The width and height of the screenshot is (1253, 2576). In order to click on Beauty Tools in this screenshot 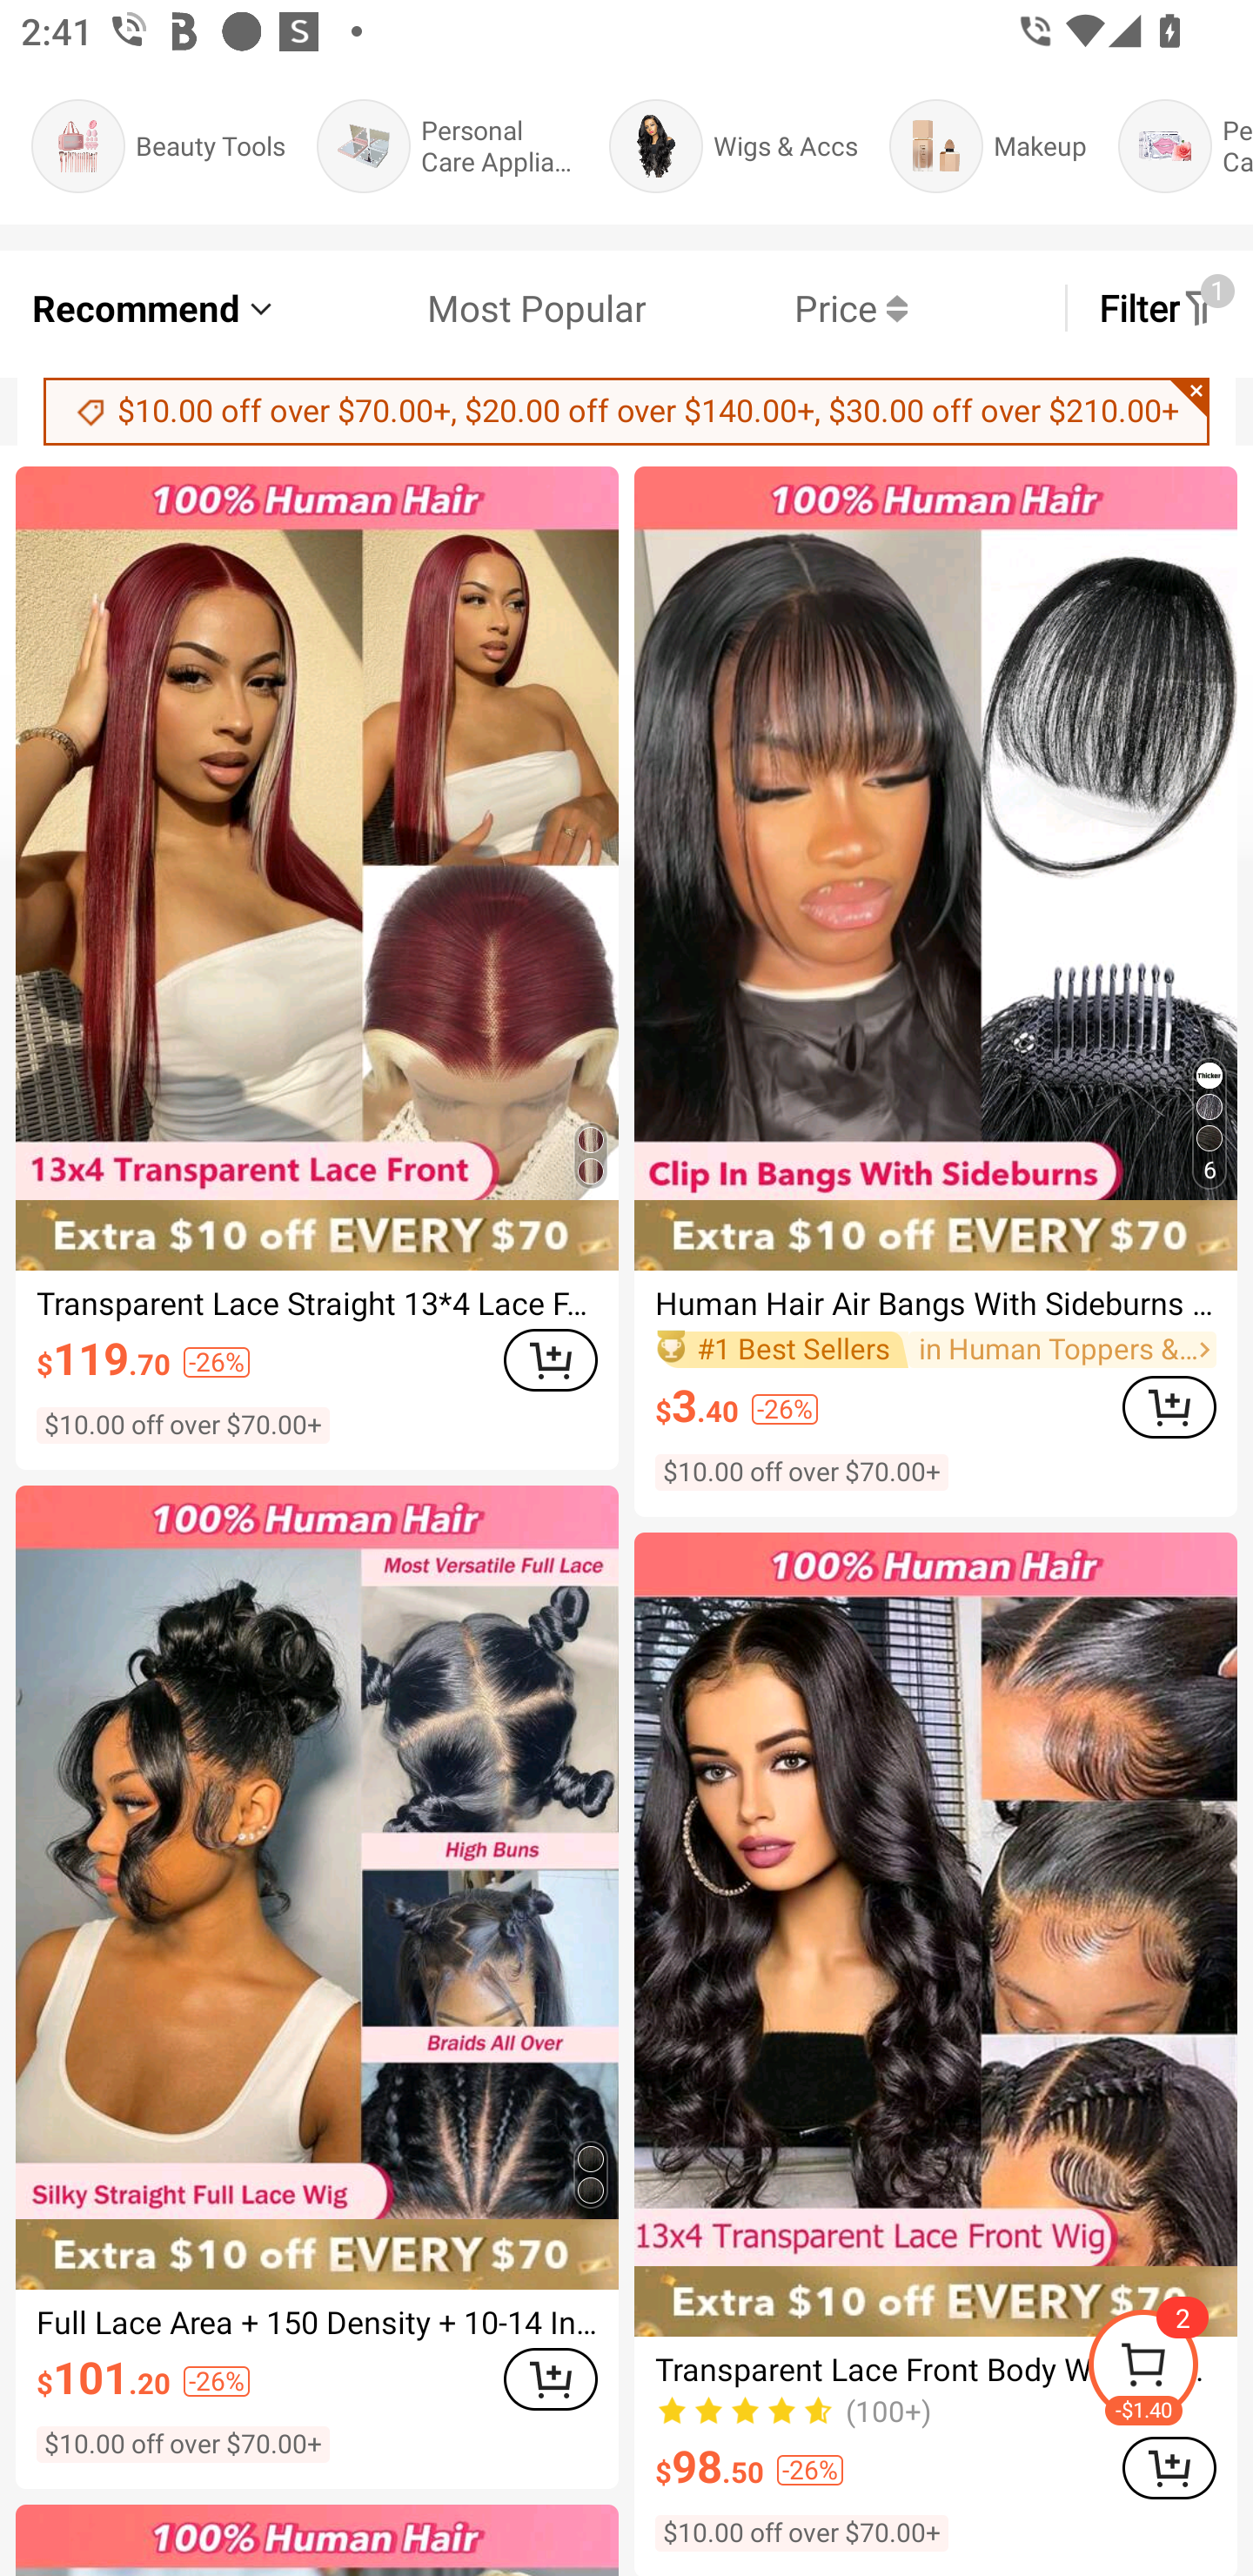, I will do `click(158, 146)`.